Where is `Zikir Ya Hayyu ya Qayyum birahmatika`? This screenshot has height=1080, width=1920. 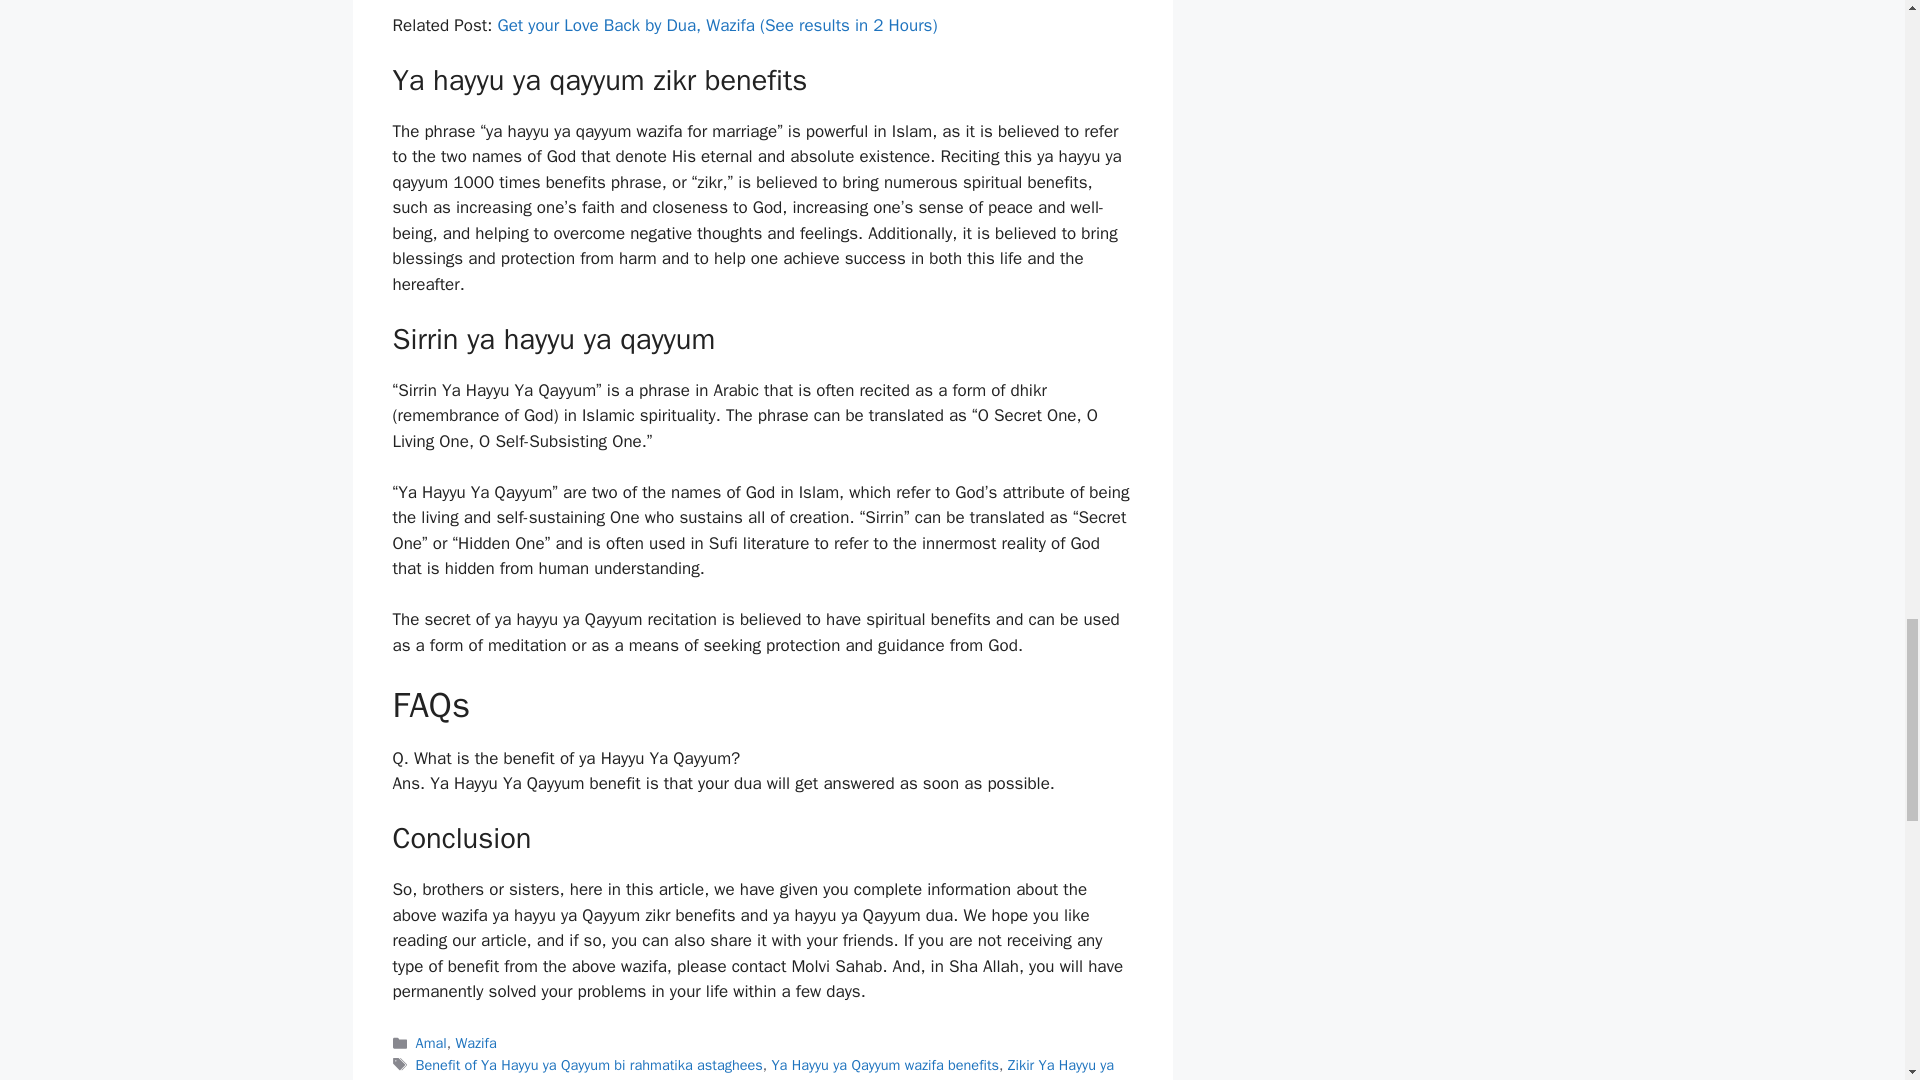 Zikir Ya Hayyu ya Qayyum birahmatika is located at coordinates (752, 1068).